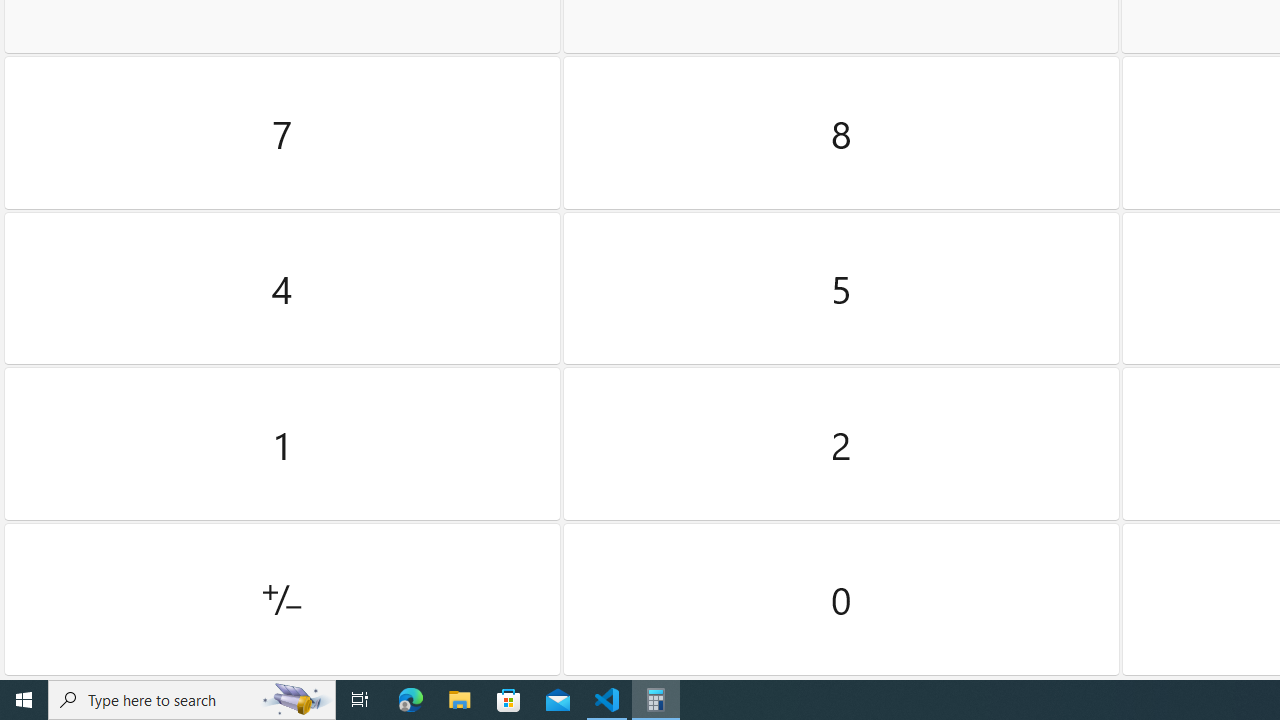  Describe the element at coordinates (656, 700) in the screenshot. I see `Calculator - 1 running window` at that location.